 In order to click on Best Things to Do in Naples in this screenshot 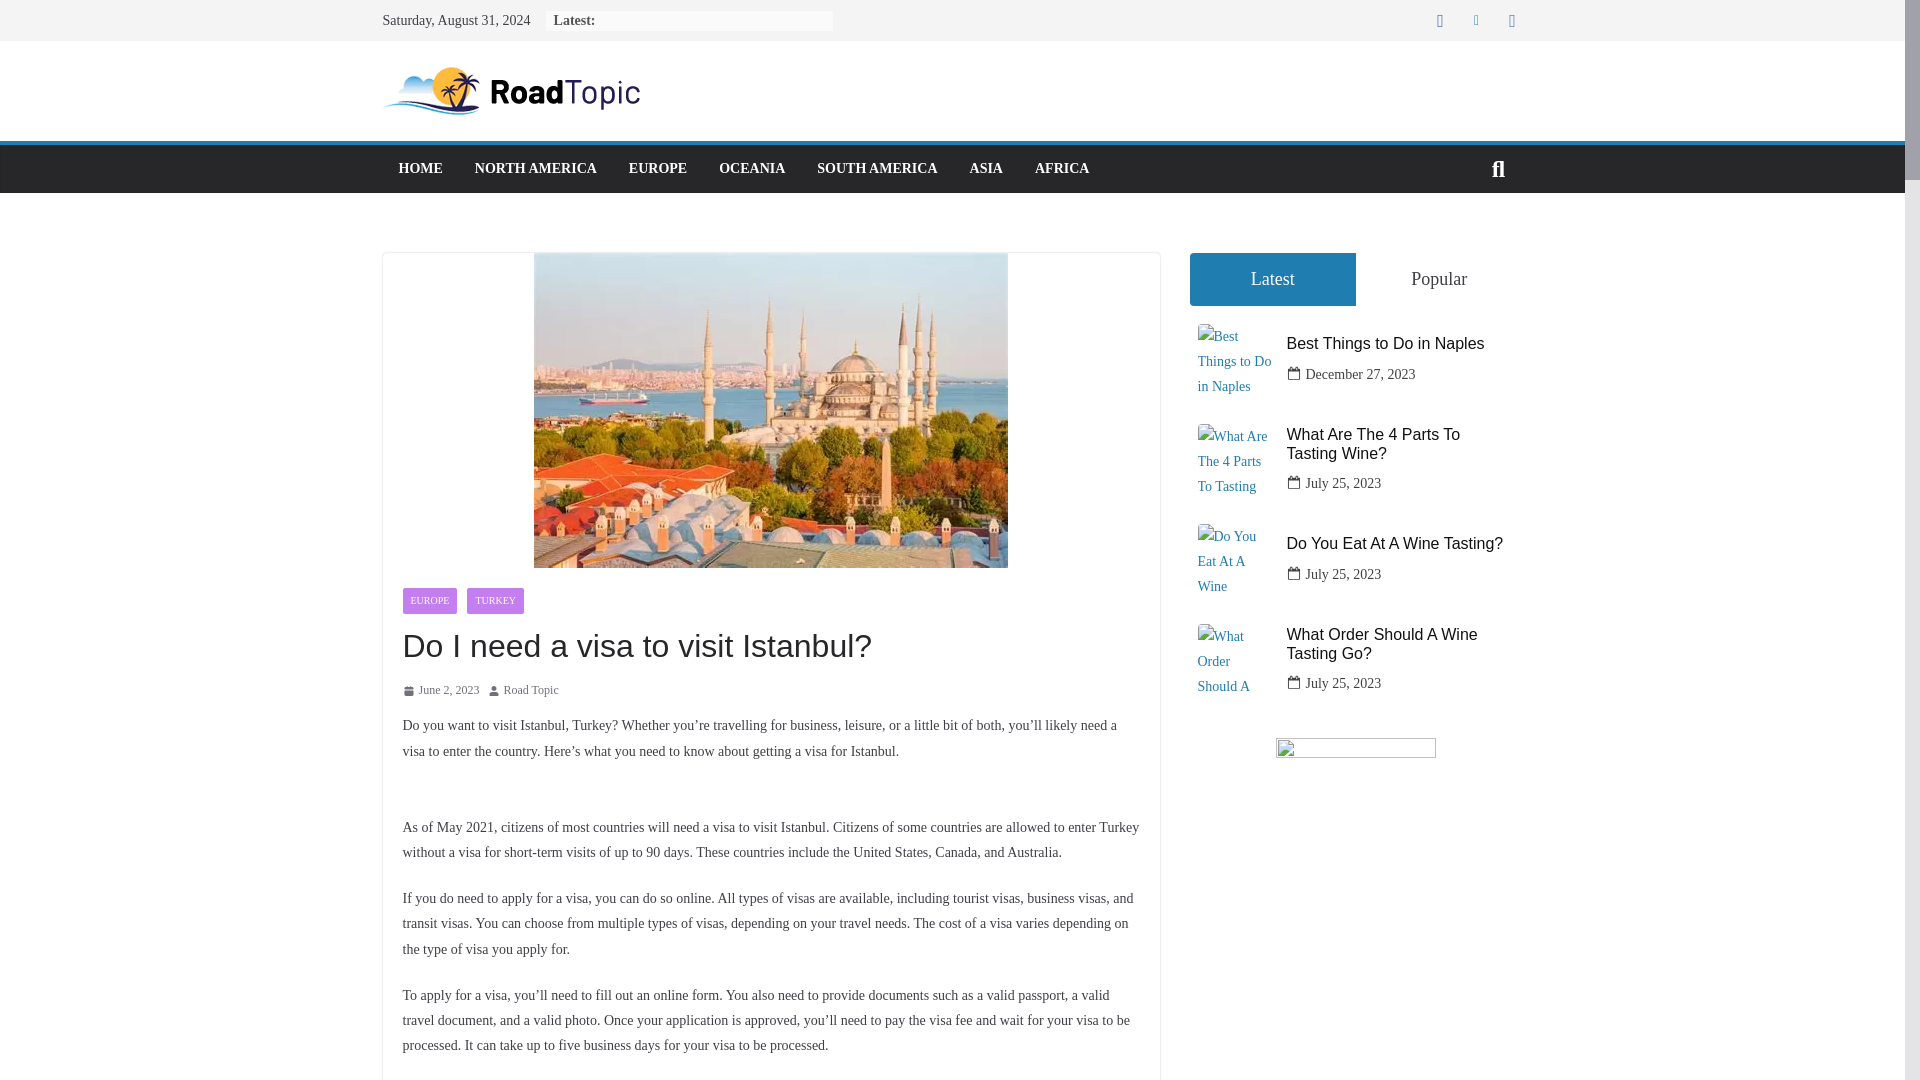, I will do `click(1400, 343)`.